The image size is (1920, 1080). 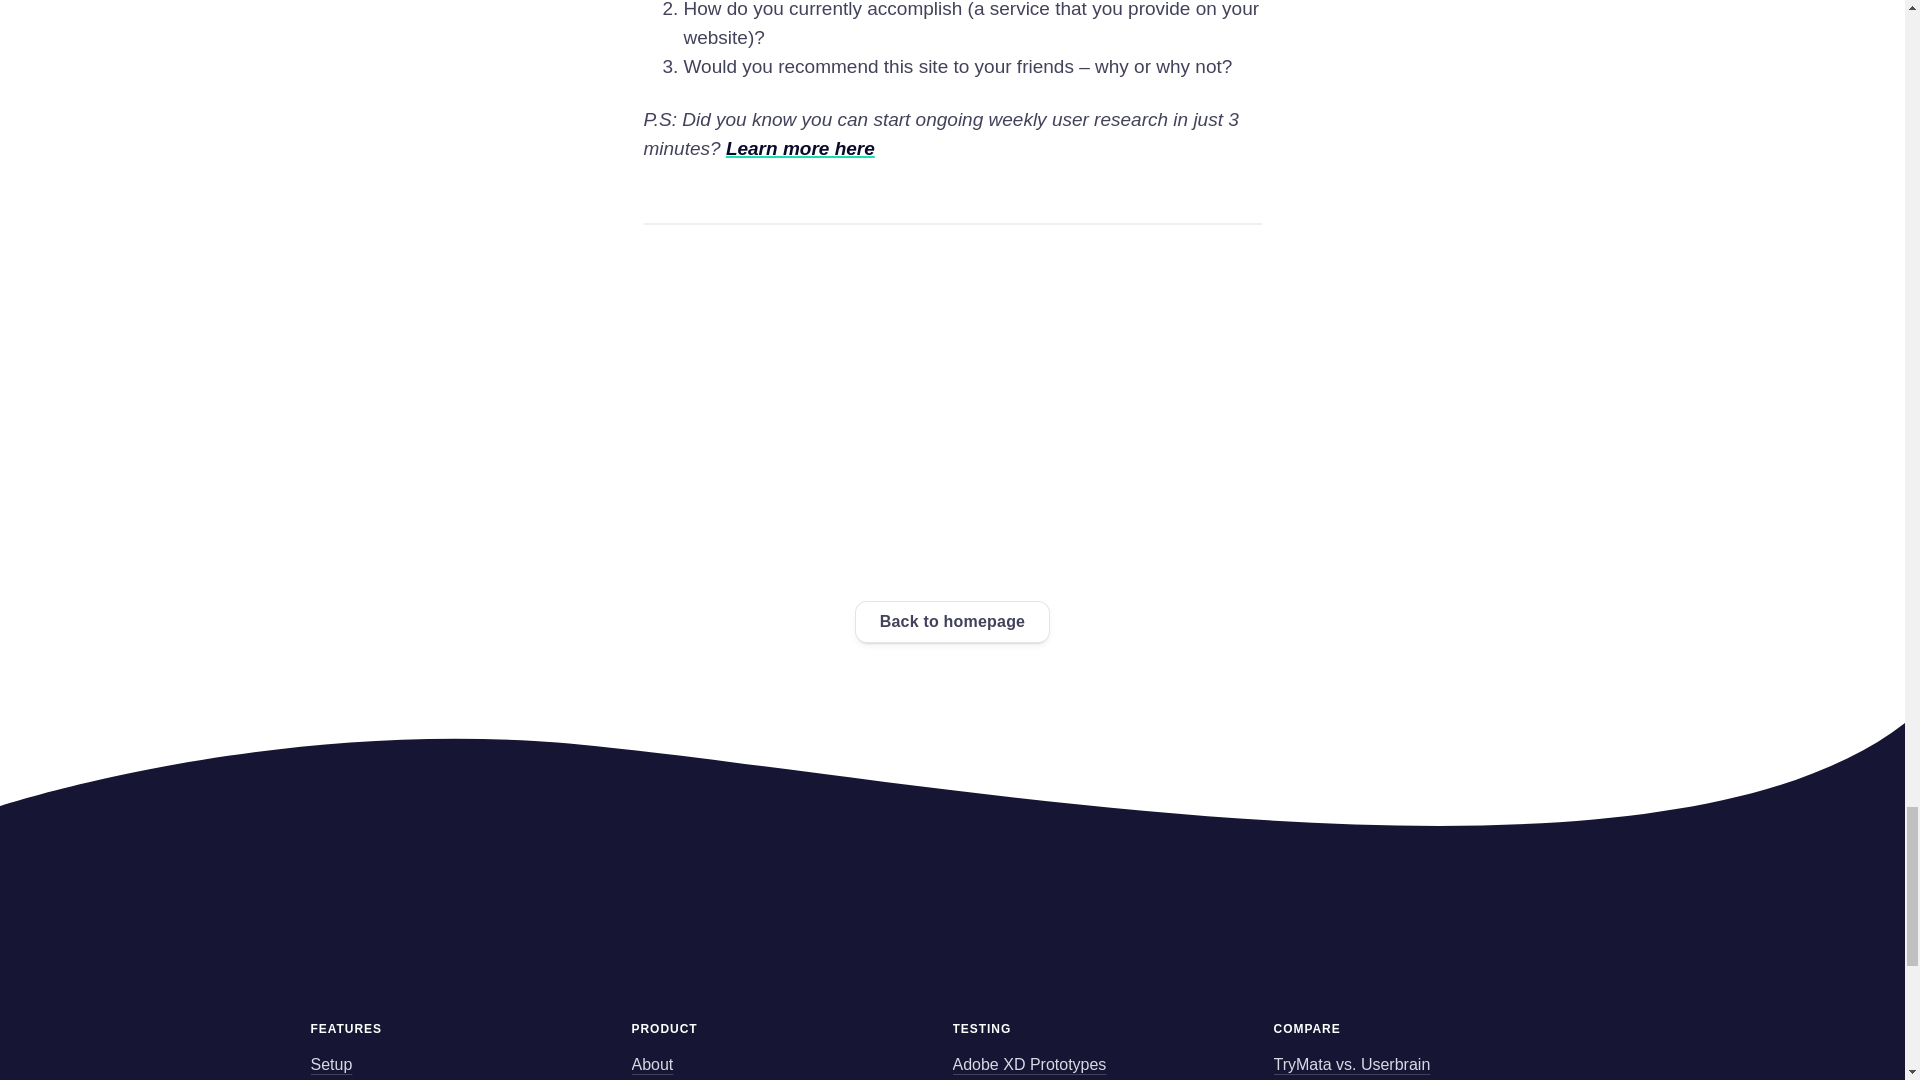 What do you see at coordinates (952, 621) in the screenshot?
I see `Back to homepage` at bounding box center [952, 621].